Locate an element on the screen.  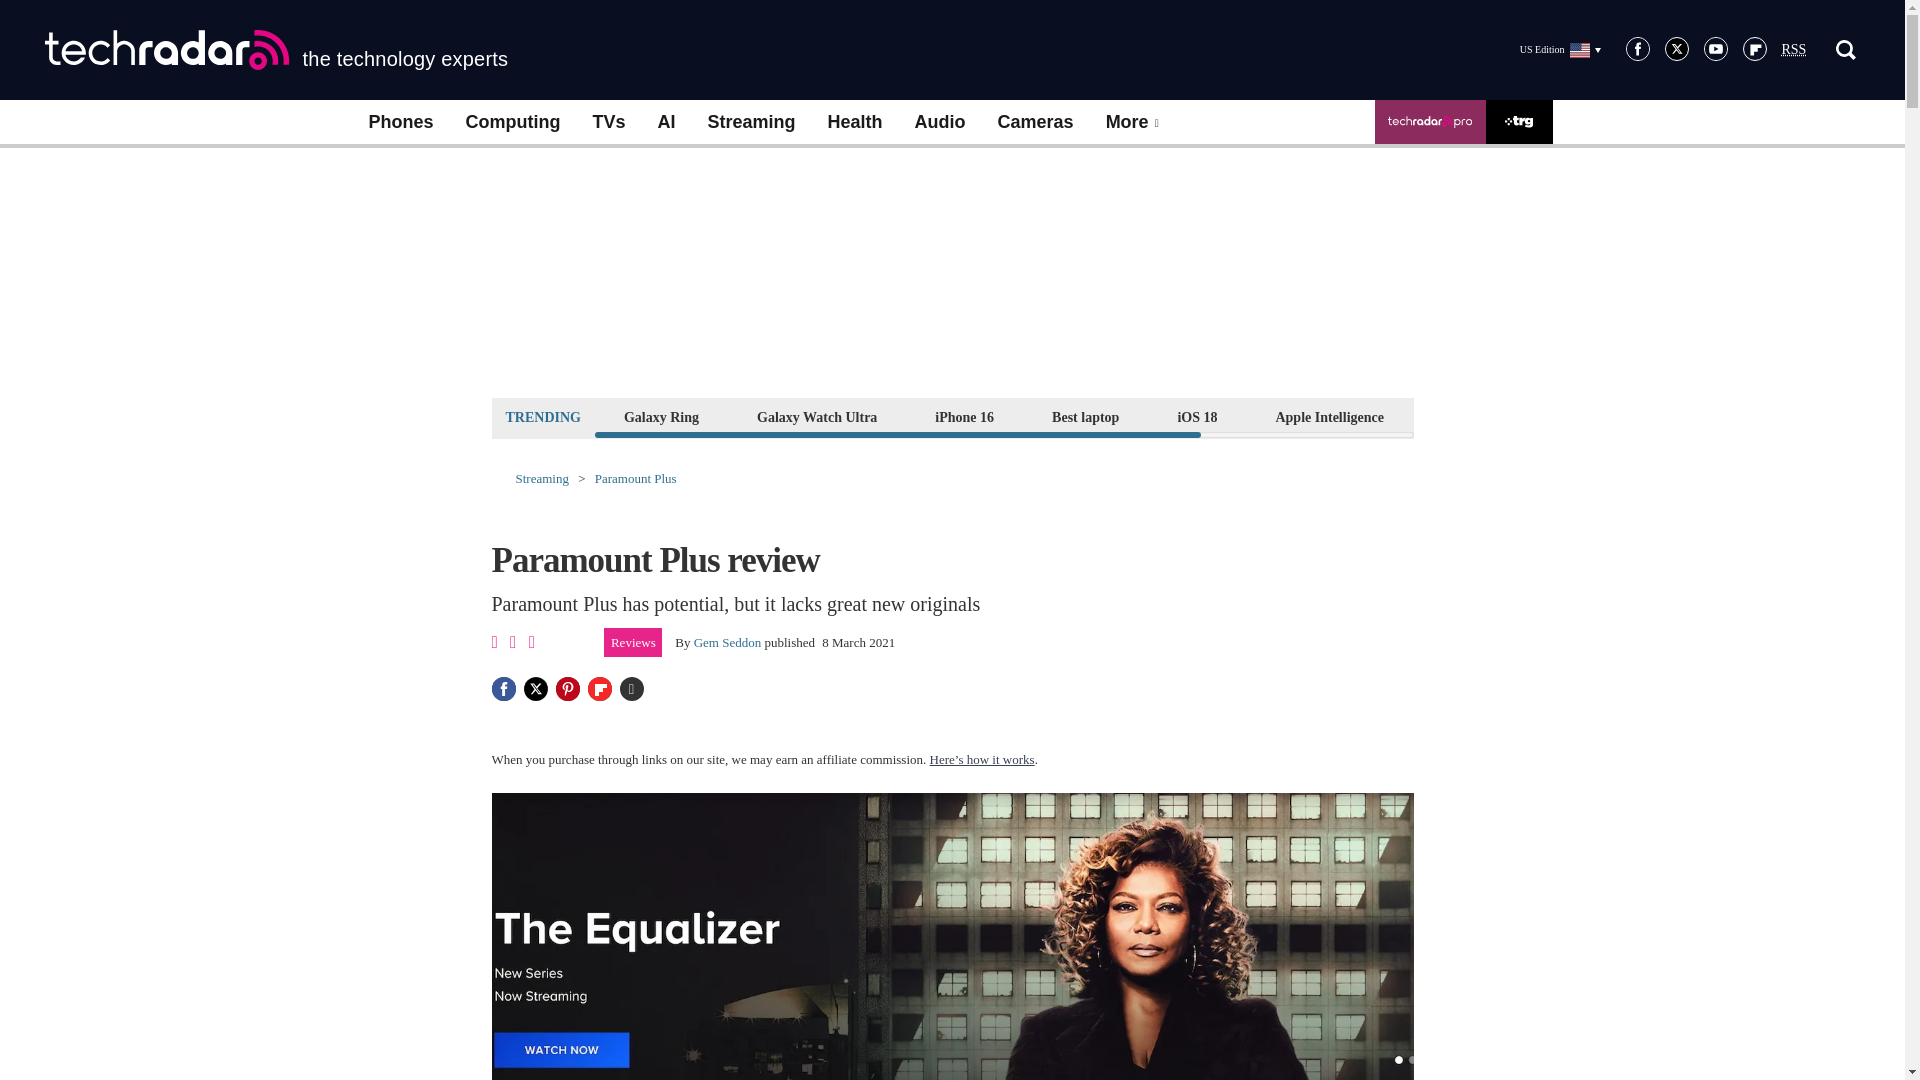
Cameras is located at coordinates (1036, 122).